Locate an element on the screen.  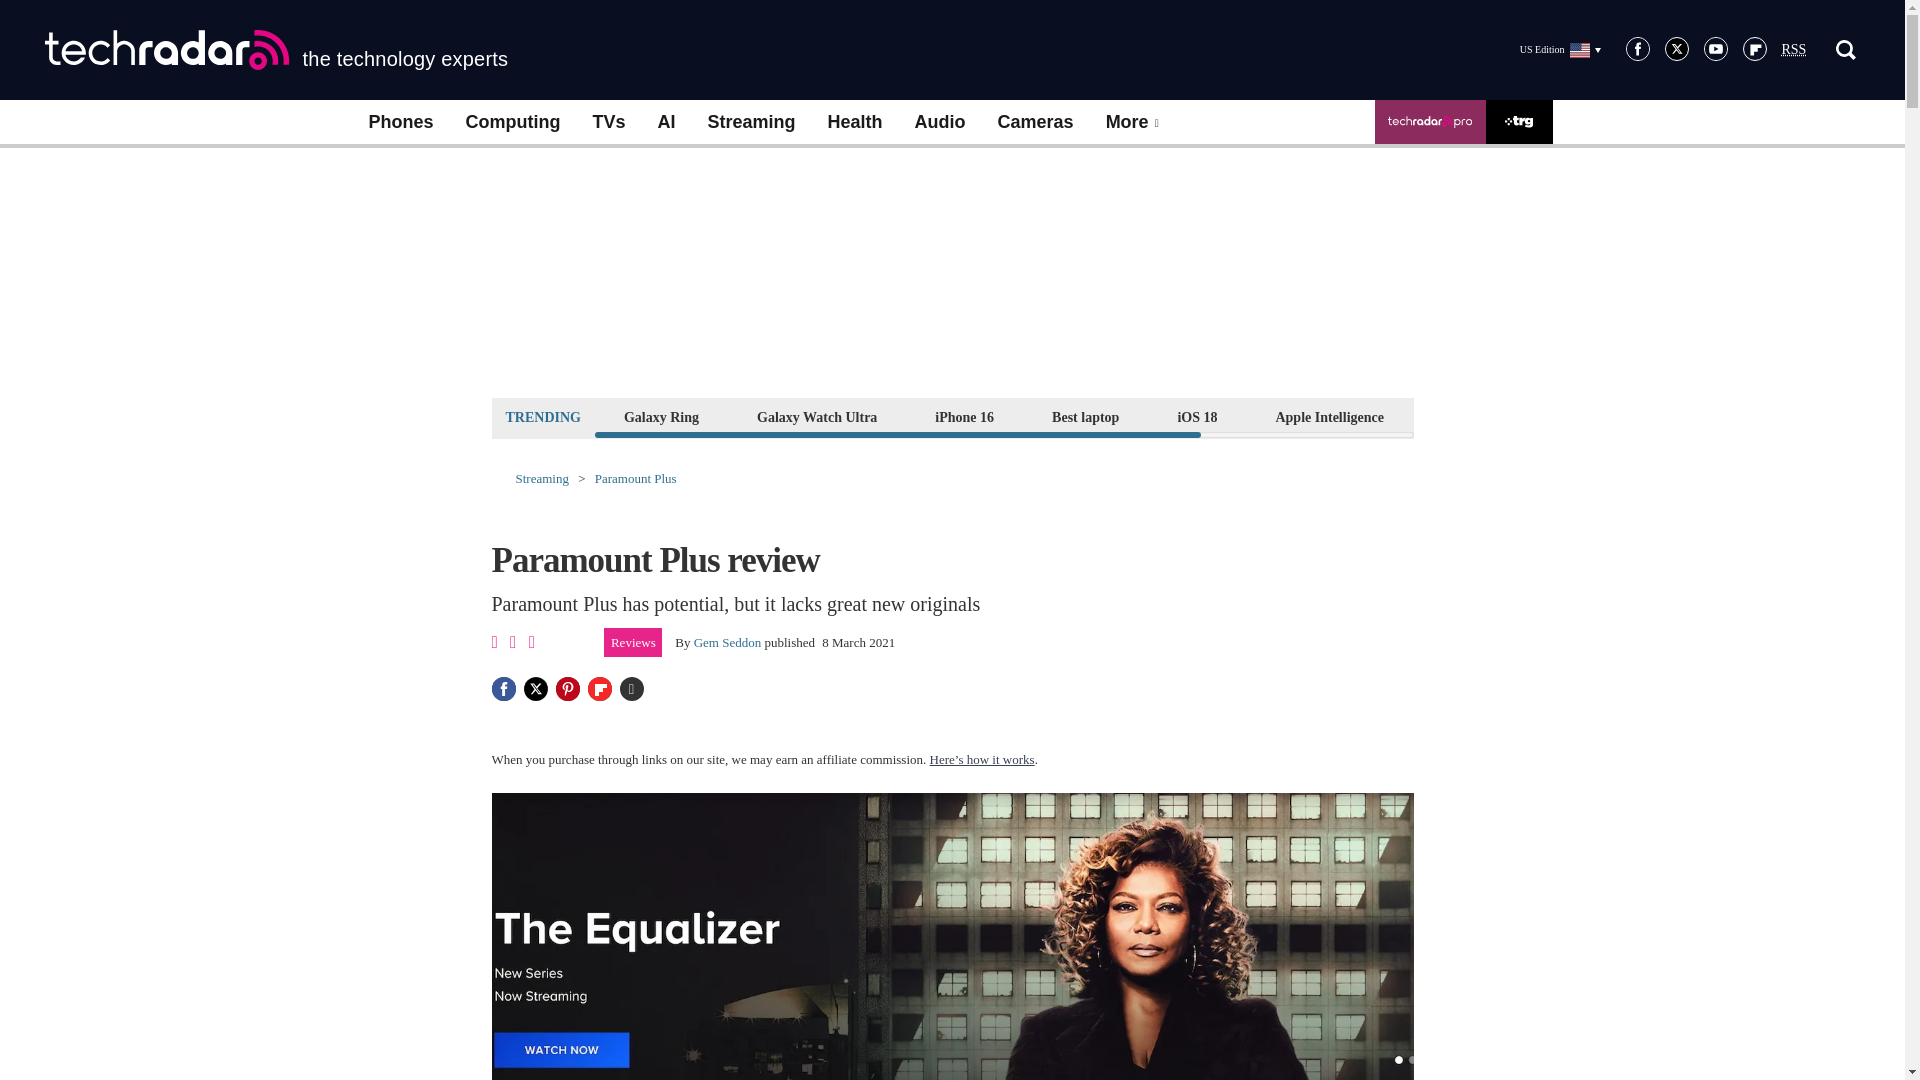
Cameras is located at coordinates (1036, 122).